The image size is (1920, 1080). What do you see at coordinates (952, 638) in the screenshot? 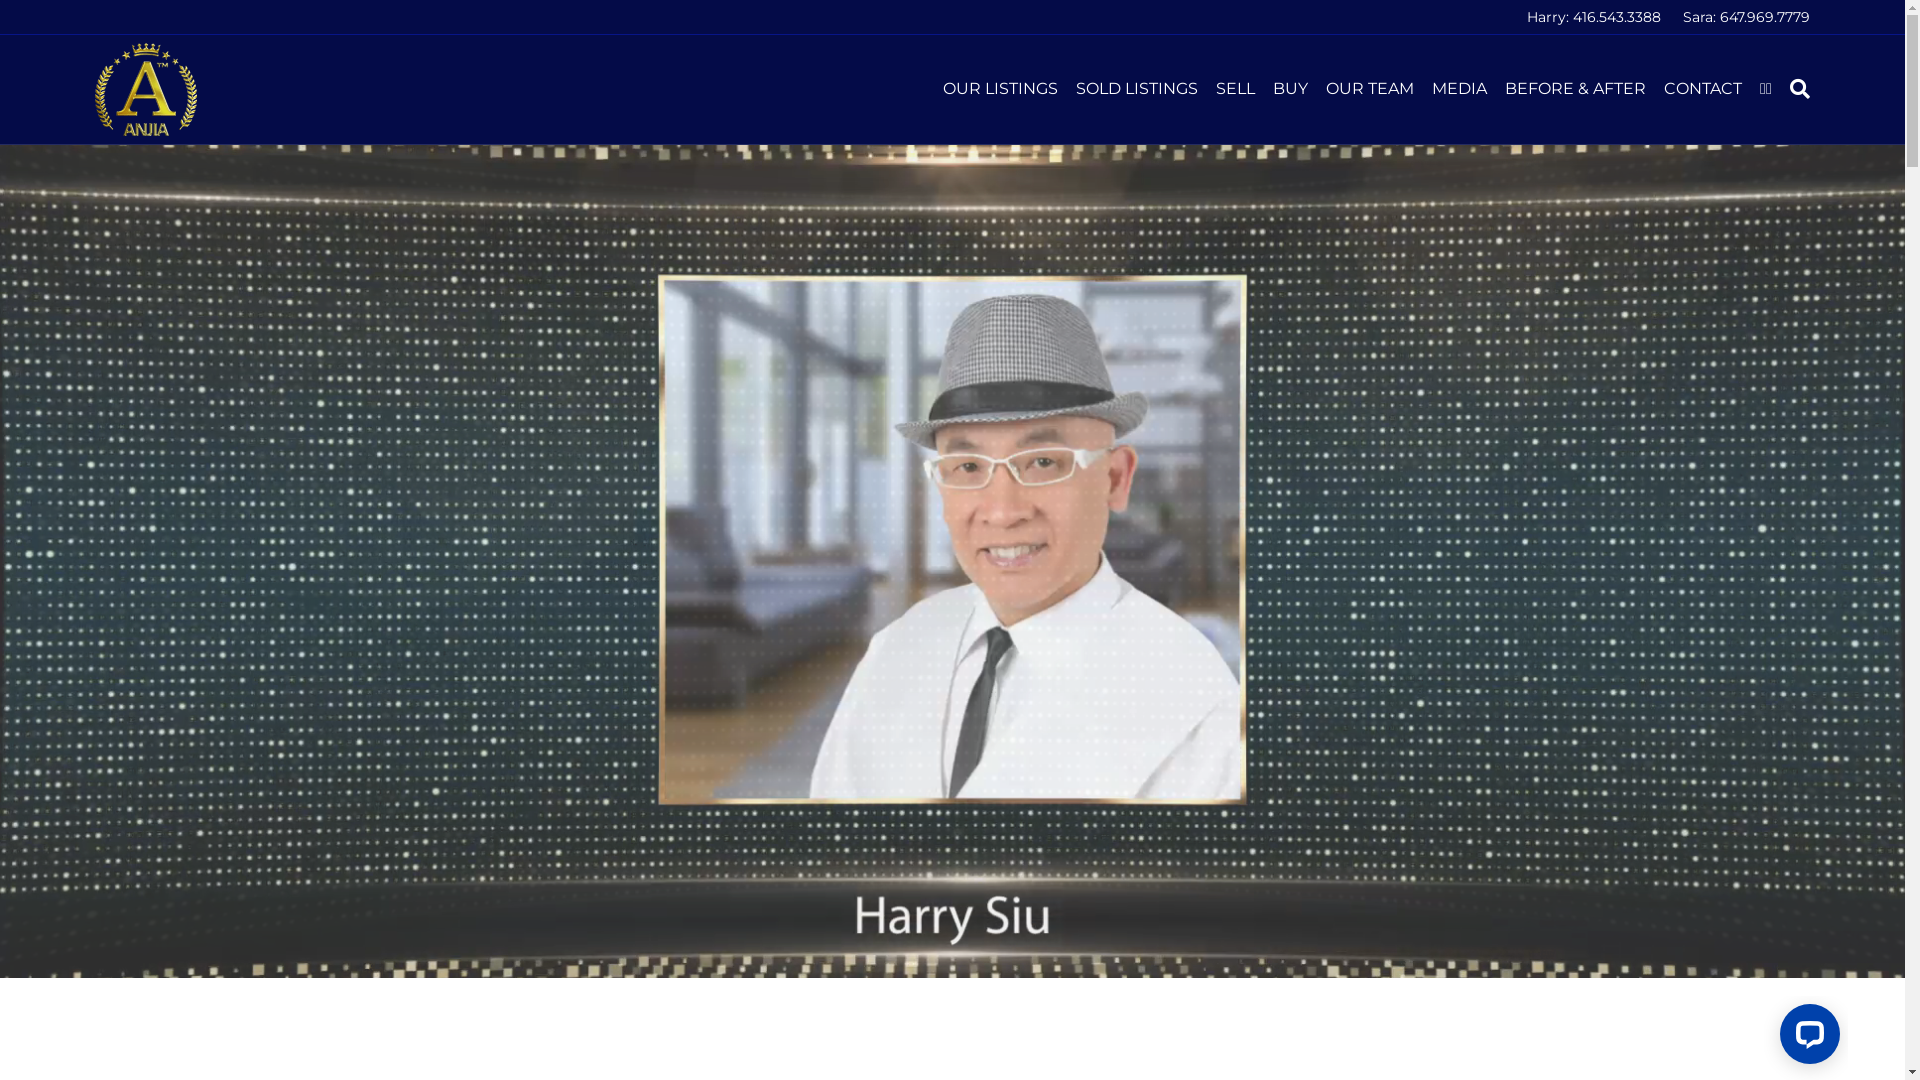
I see `VIEW FEATURED LISTINGS` at bounding box center [952, 638].